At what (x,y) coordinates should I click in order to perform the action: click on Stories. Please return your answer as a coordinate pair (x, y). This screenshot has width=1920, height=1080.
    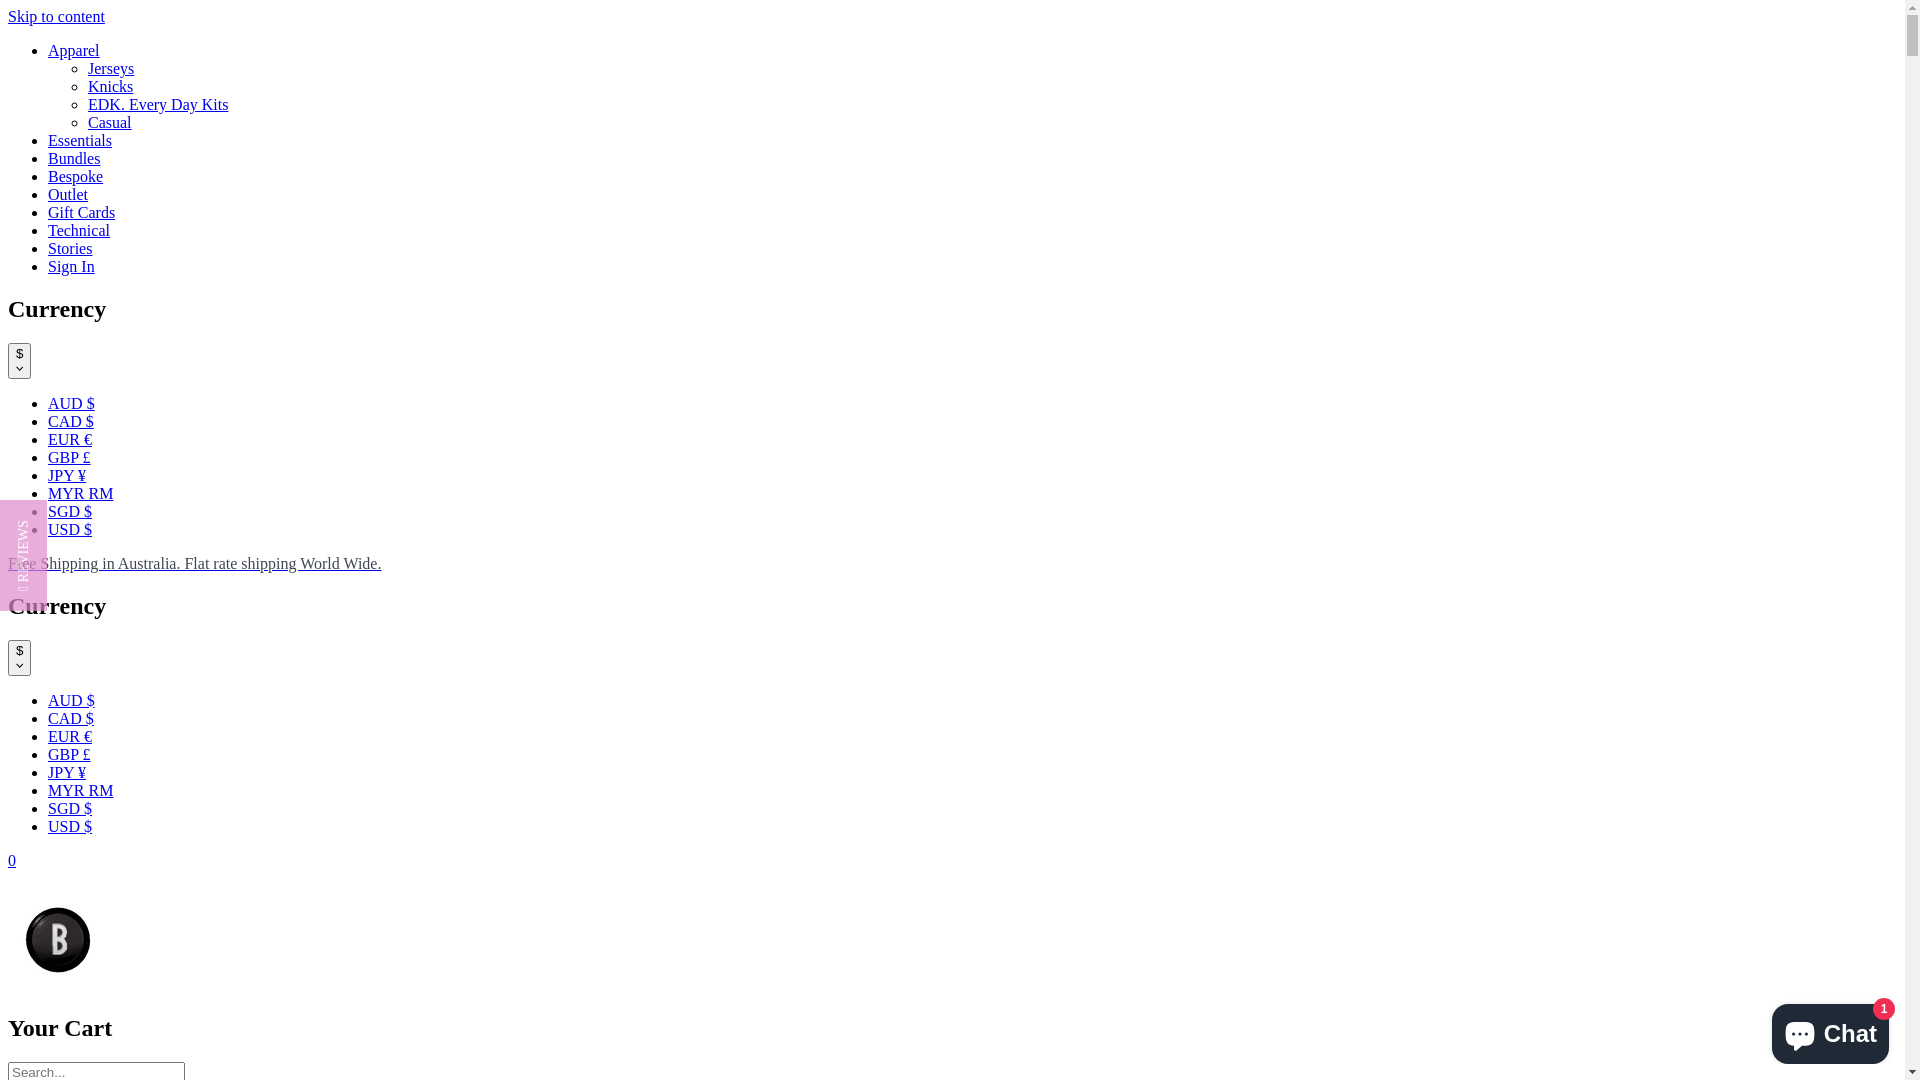
    Looking at the image, I should click on (70, 248).